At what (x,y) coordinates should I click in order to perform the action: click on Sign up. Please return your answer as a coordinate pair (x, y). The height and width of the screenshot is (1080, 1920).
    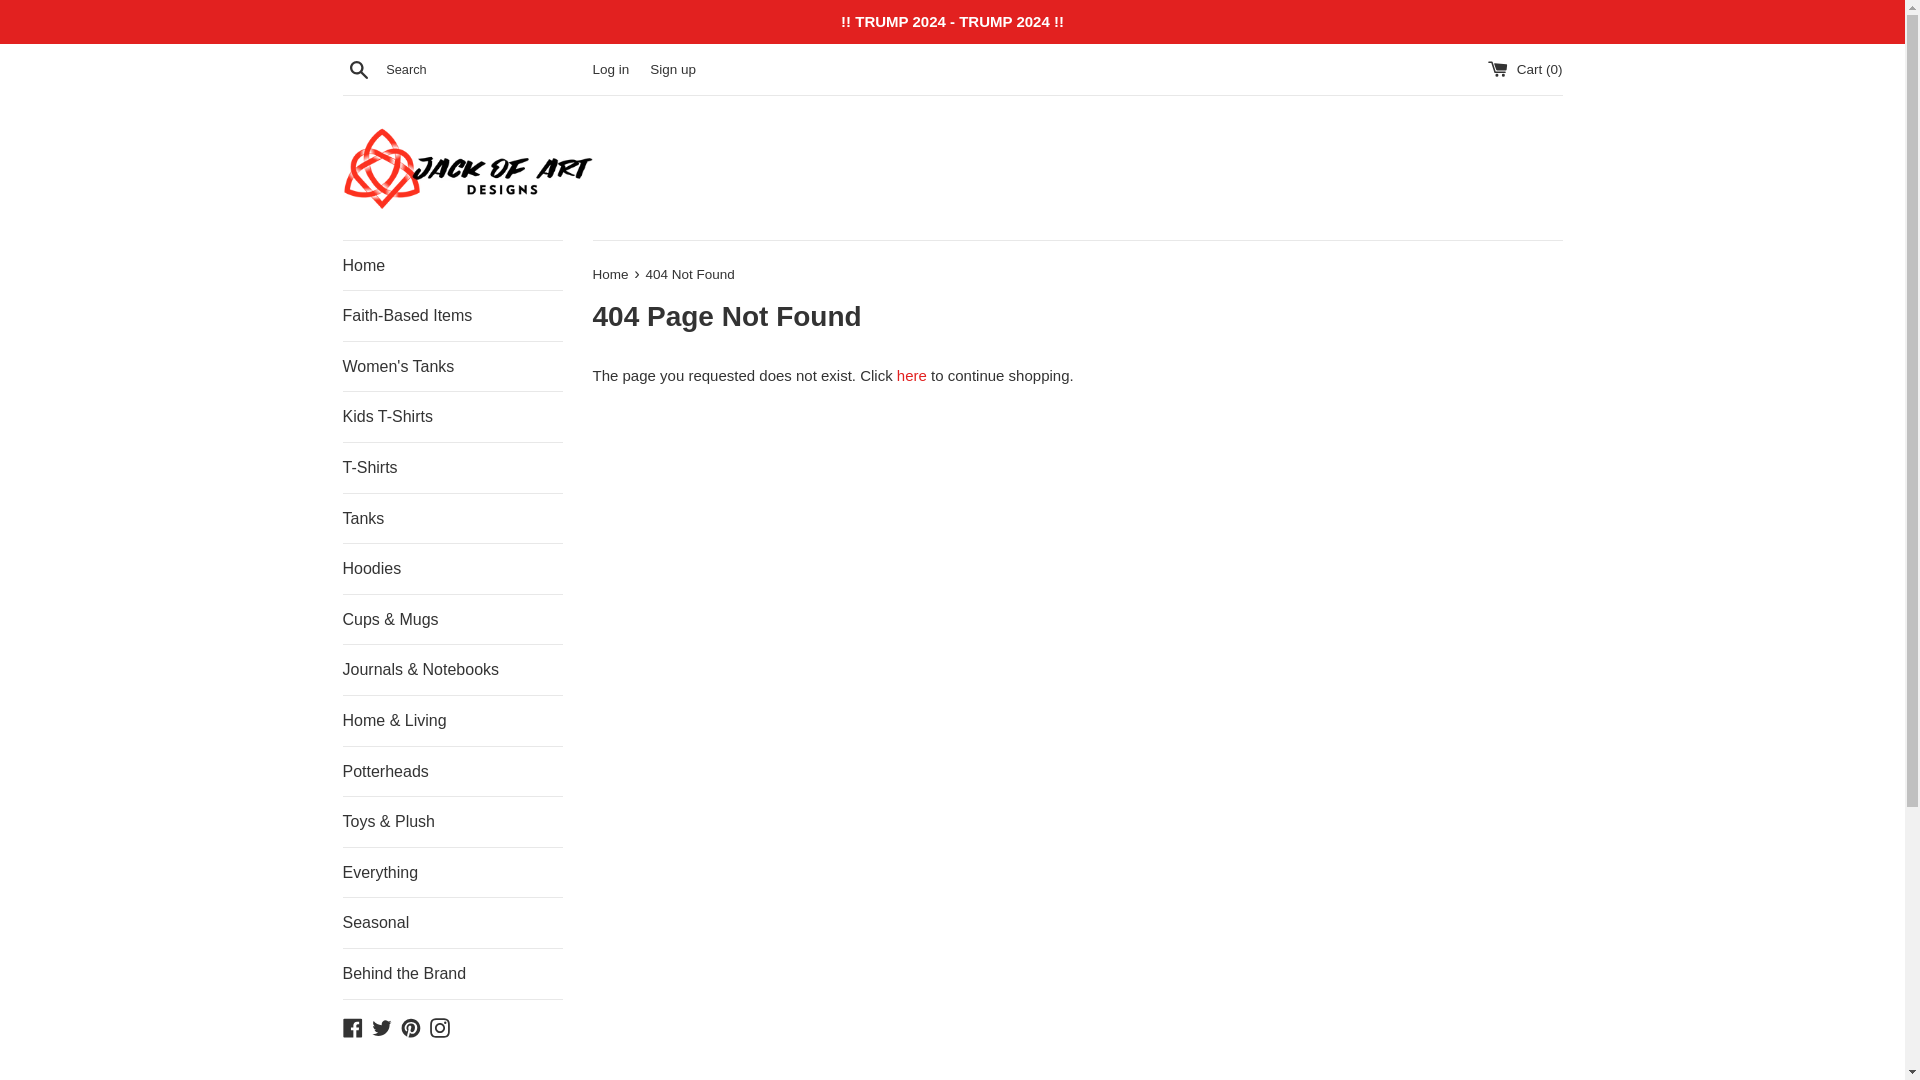
    Looking at the image, I should click on (672, 68).